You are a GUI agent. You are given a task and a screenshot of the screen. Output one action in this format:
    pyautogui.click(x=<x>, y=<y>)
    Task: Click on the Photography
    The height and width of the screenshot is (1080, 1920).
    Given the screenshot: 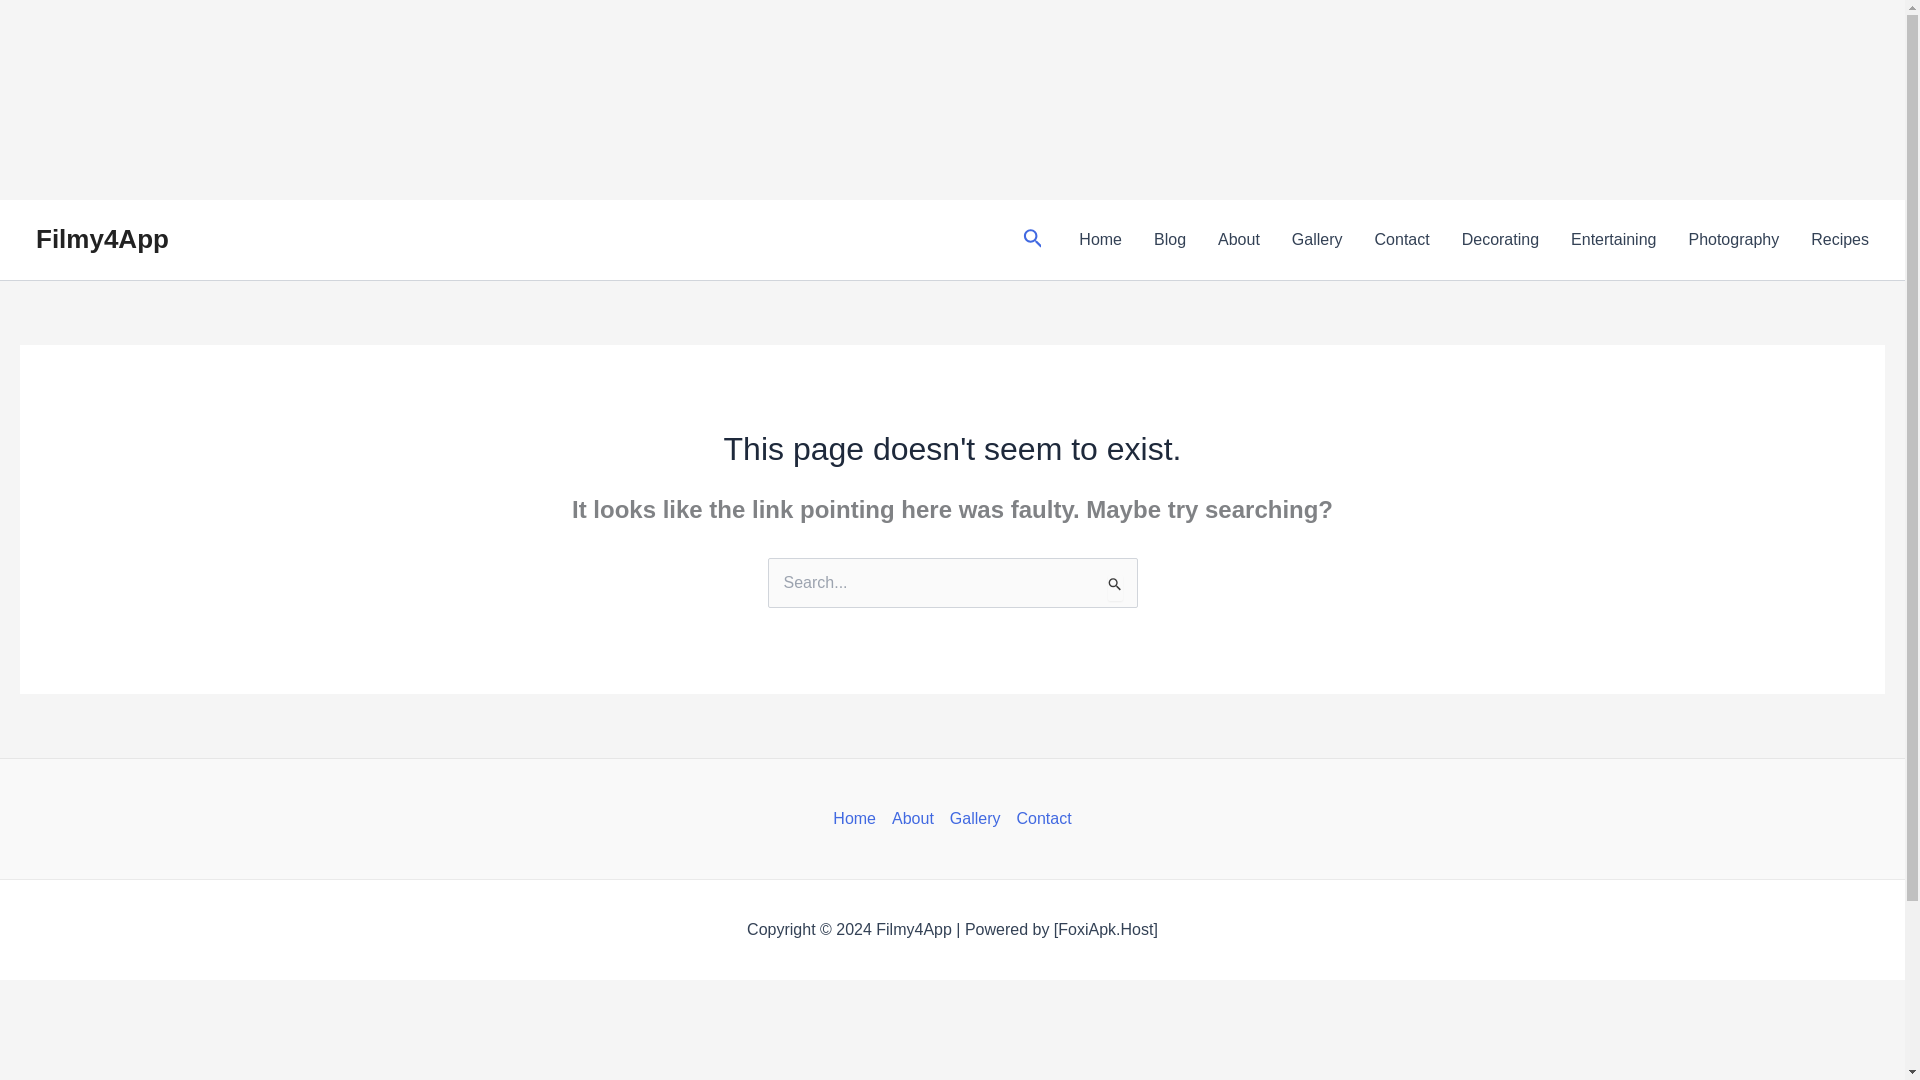 What is the action you would take?
    pyautogui.click(x=1734, y=239)
    